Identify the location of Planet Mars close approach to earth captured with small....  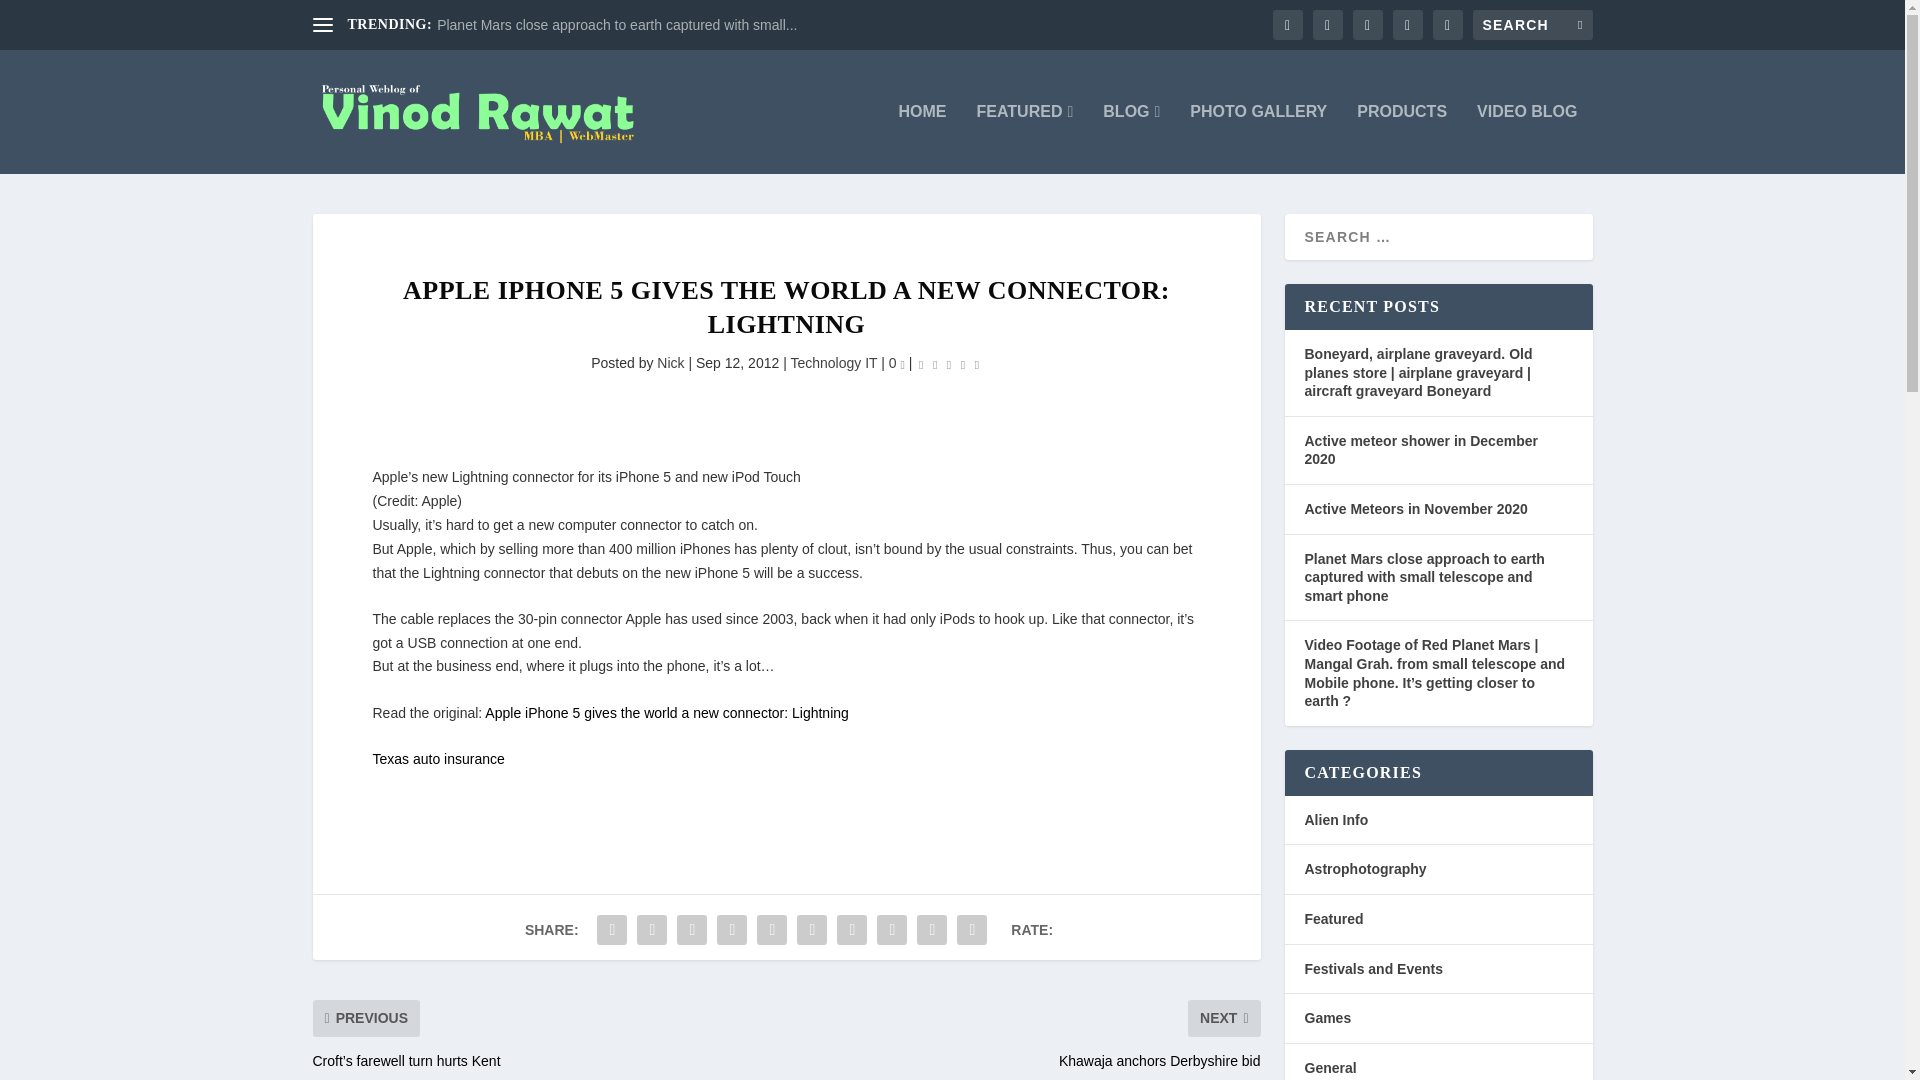
(616, 25).